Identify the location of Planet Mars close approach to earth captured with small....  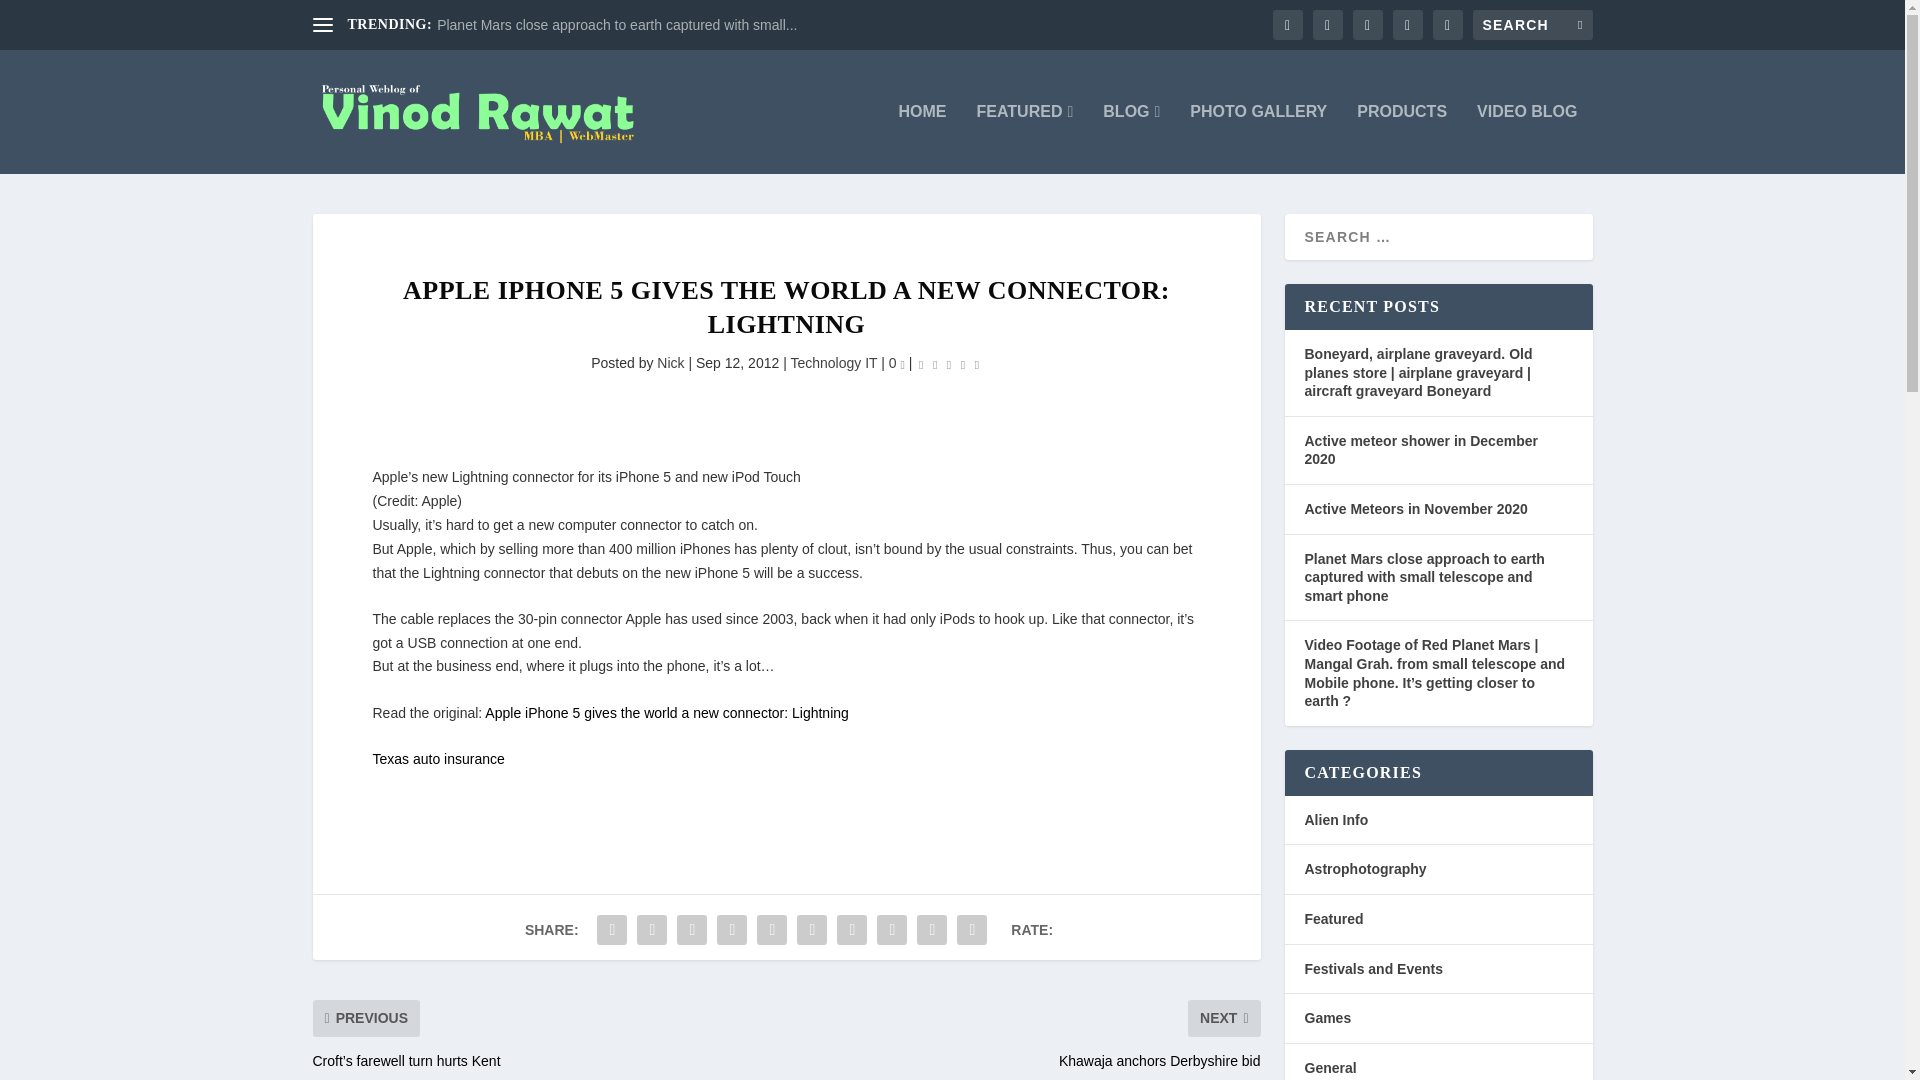
(616, 25).